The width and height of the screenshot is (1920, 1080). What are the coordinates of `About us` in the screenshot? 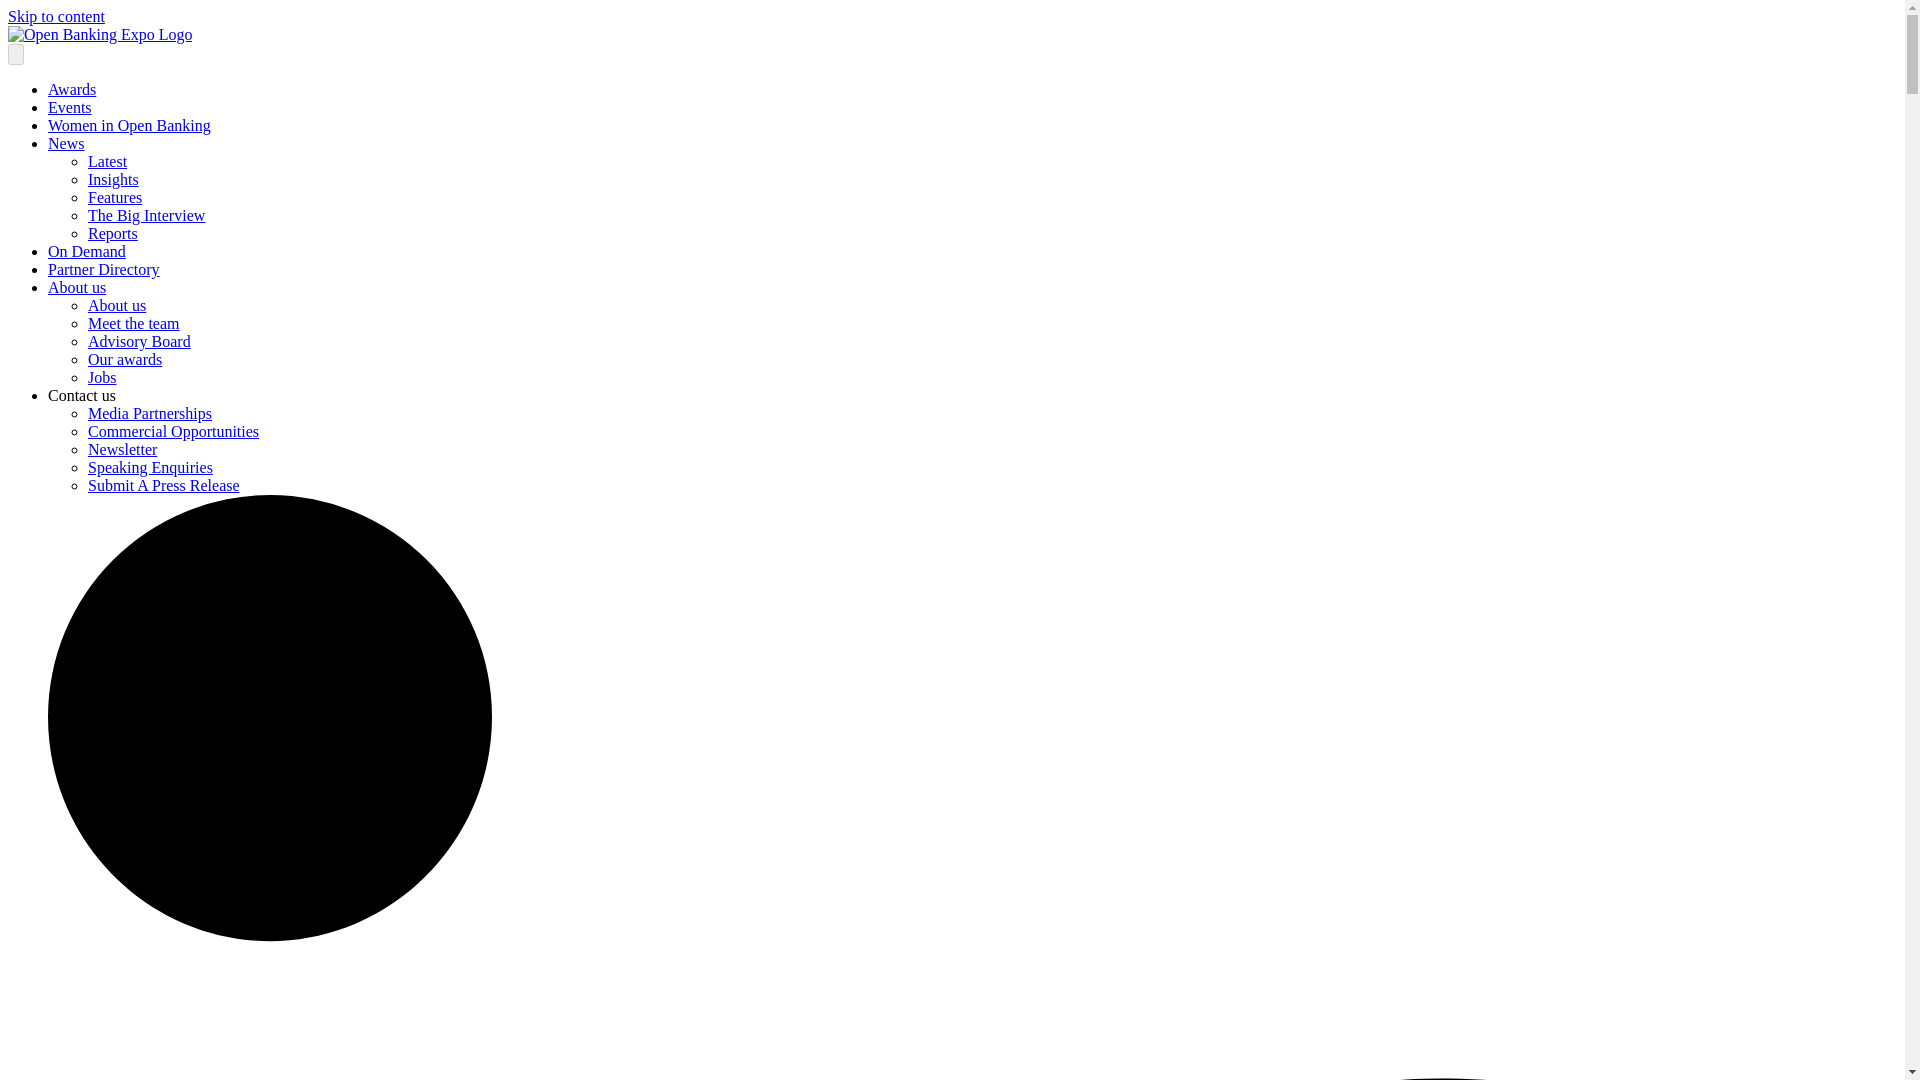 It's located at (76, 286).